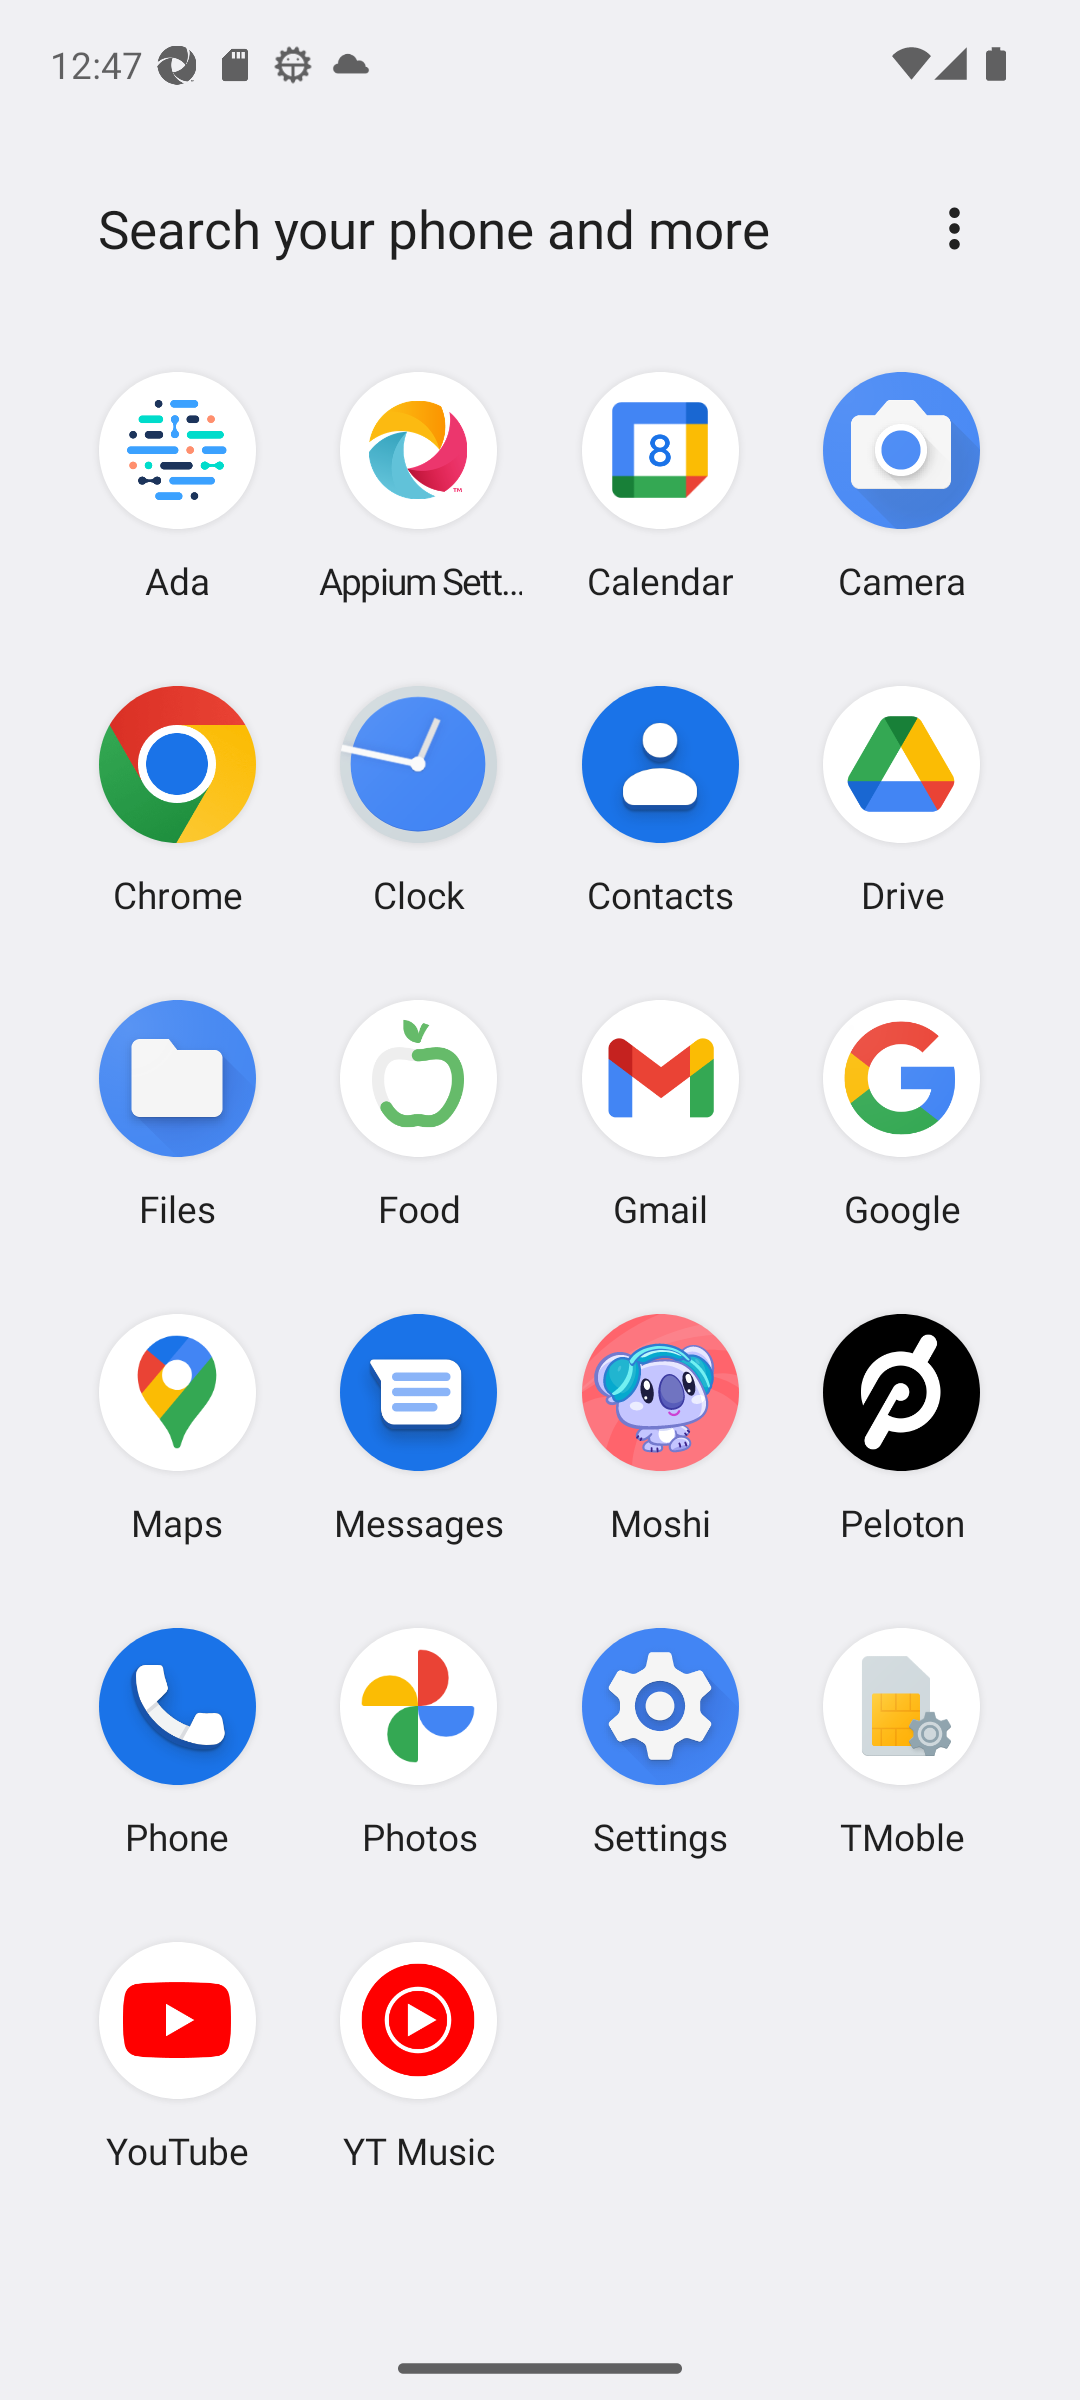 Image resolution: width=1080 pixels, height=2400 pixels. I want to click on Search your phone and more, so click(492, 229).